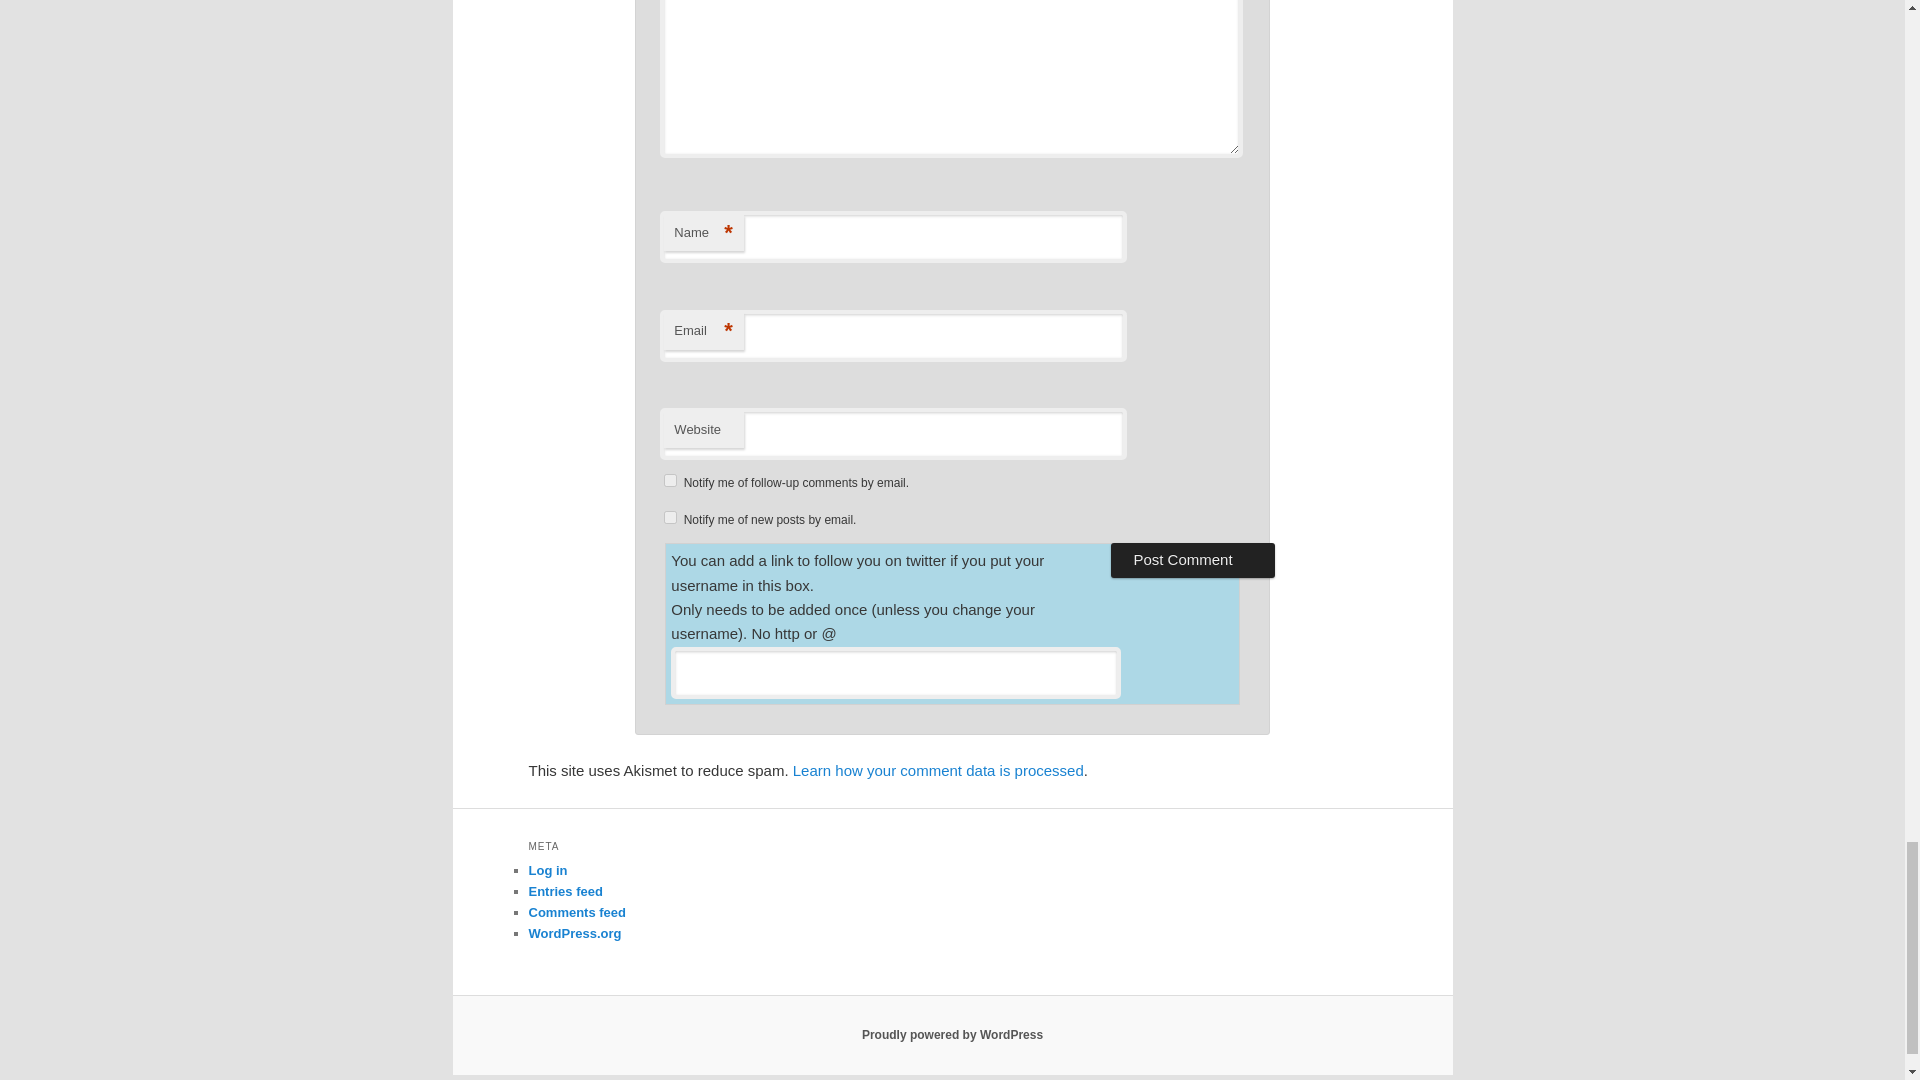 The height and width of the screenshot is (1080, 1920). Describe the element at coordinates (952, 1035) in the screenshot. I see `Proudly powered by WordPress` at that location.